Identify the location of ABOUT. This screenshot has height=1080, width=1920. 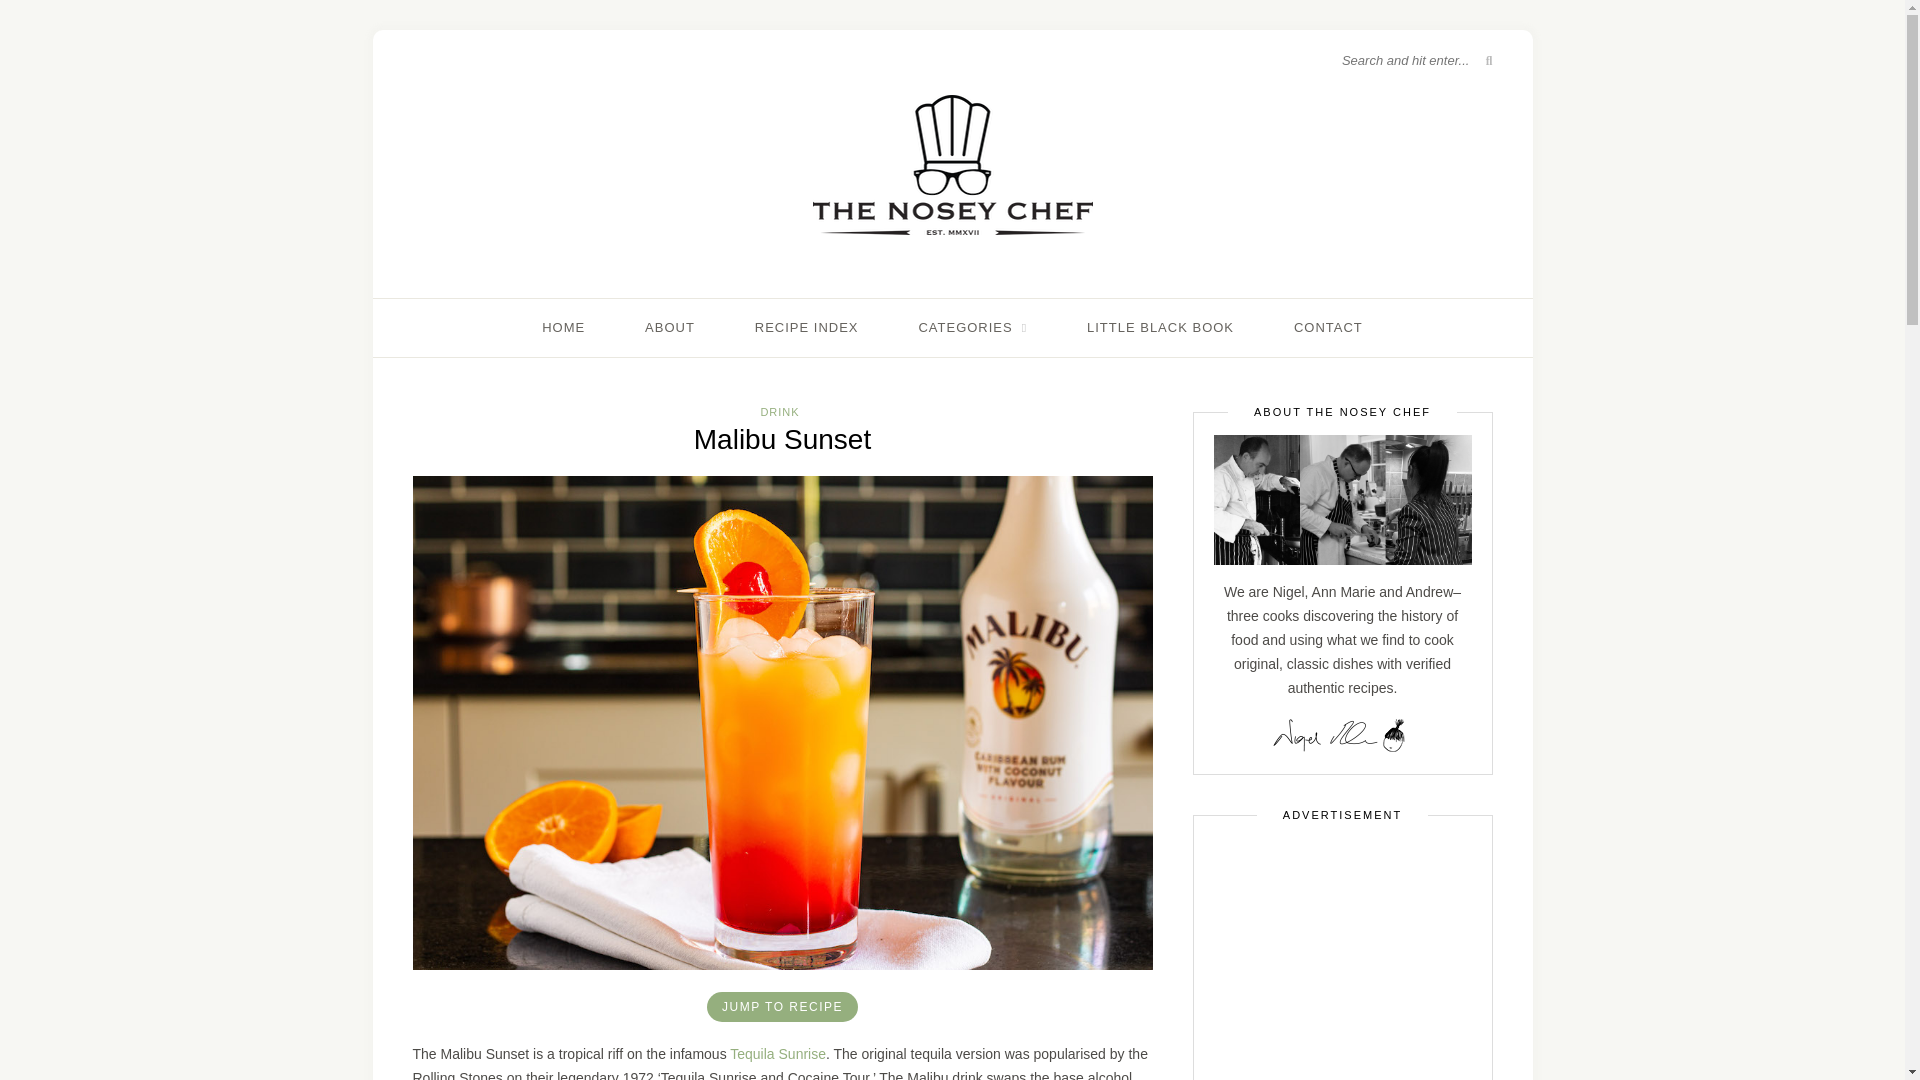
(670, 328).